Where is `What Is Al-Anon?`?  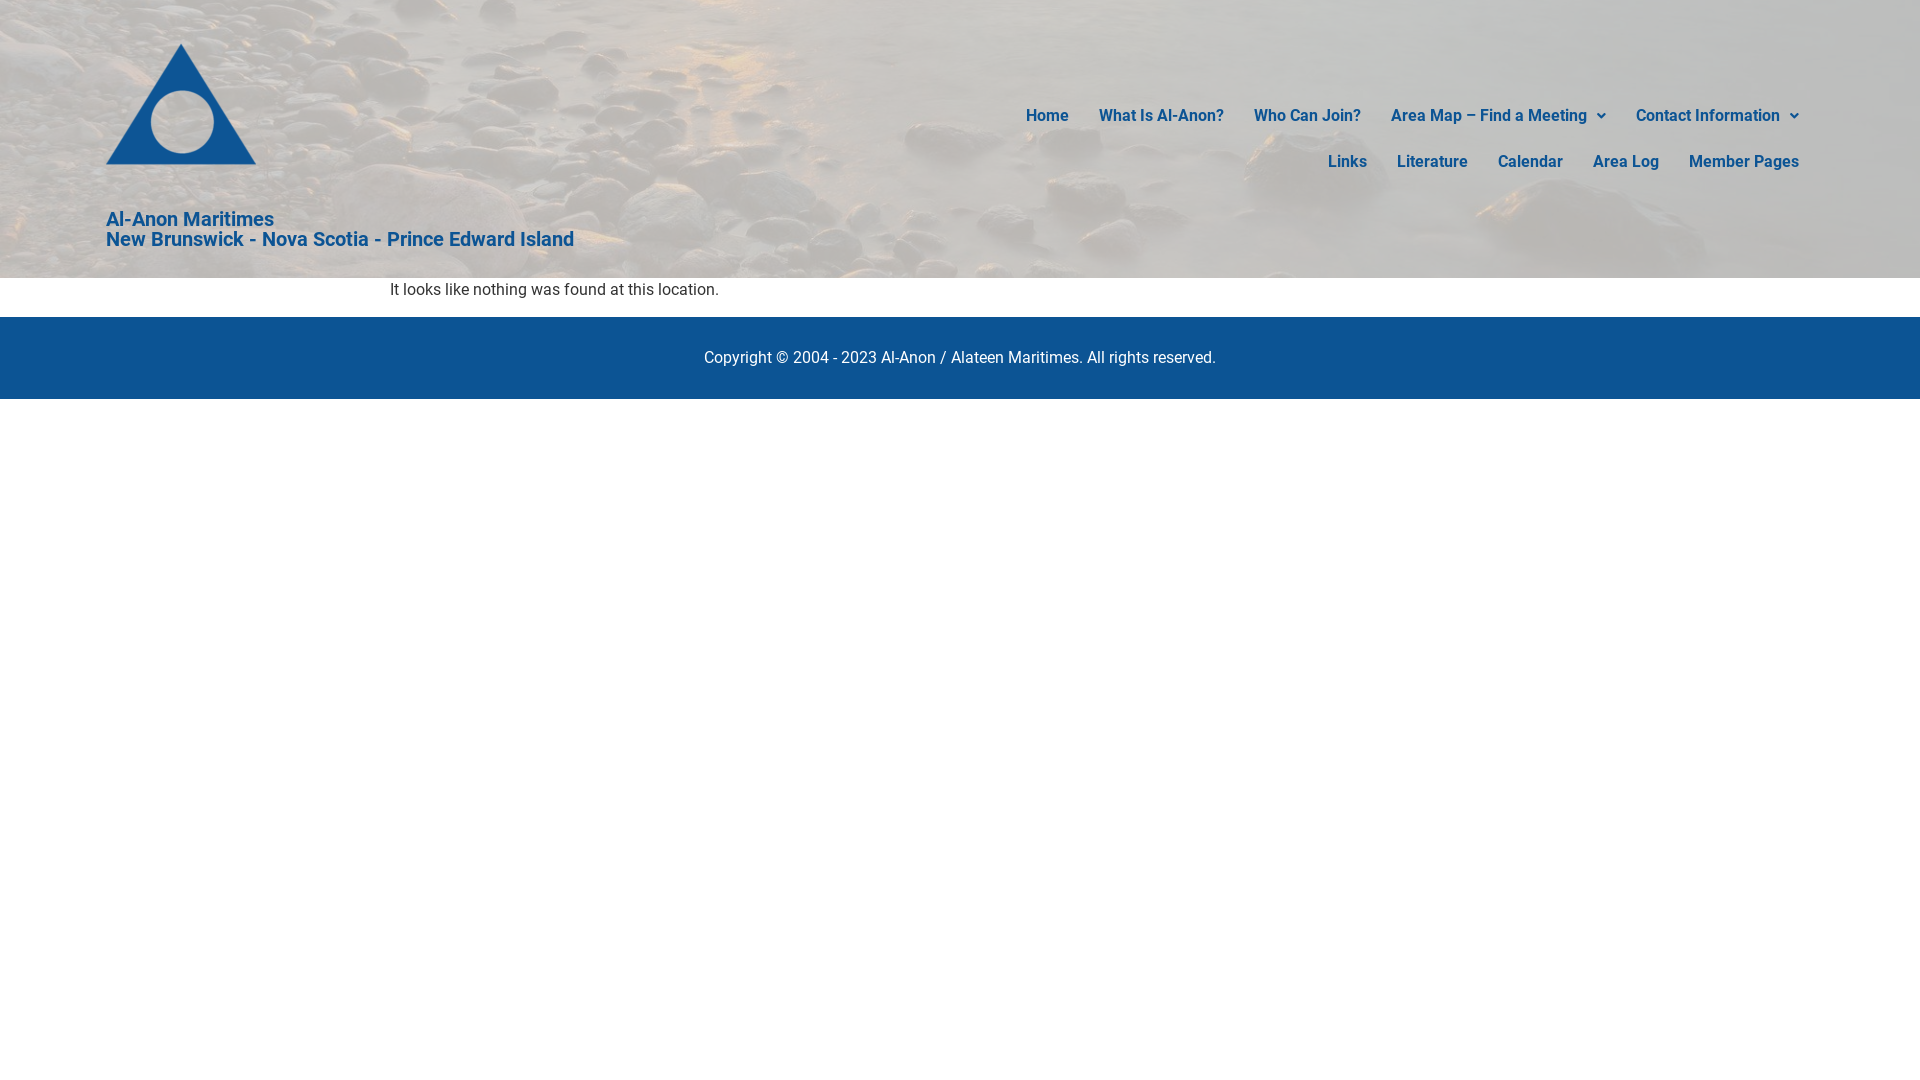 What Is Al-Anon? is located at coordinates (1162, 116).